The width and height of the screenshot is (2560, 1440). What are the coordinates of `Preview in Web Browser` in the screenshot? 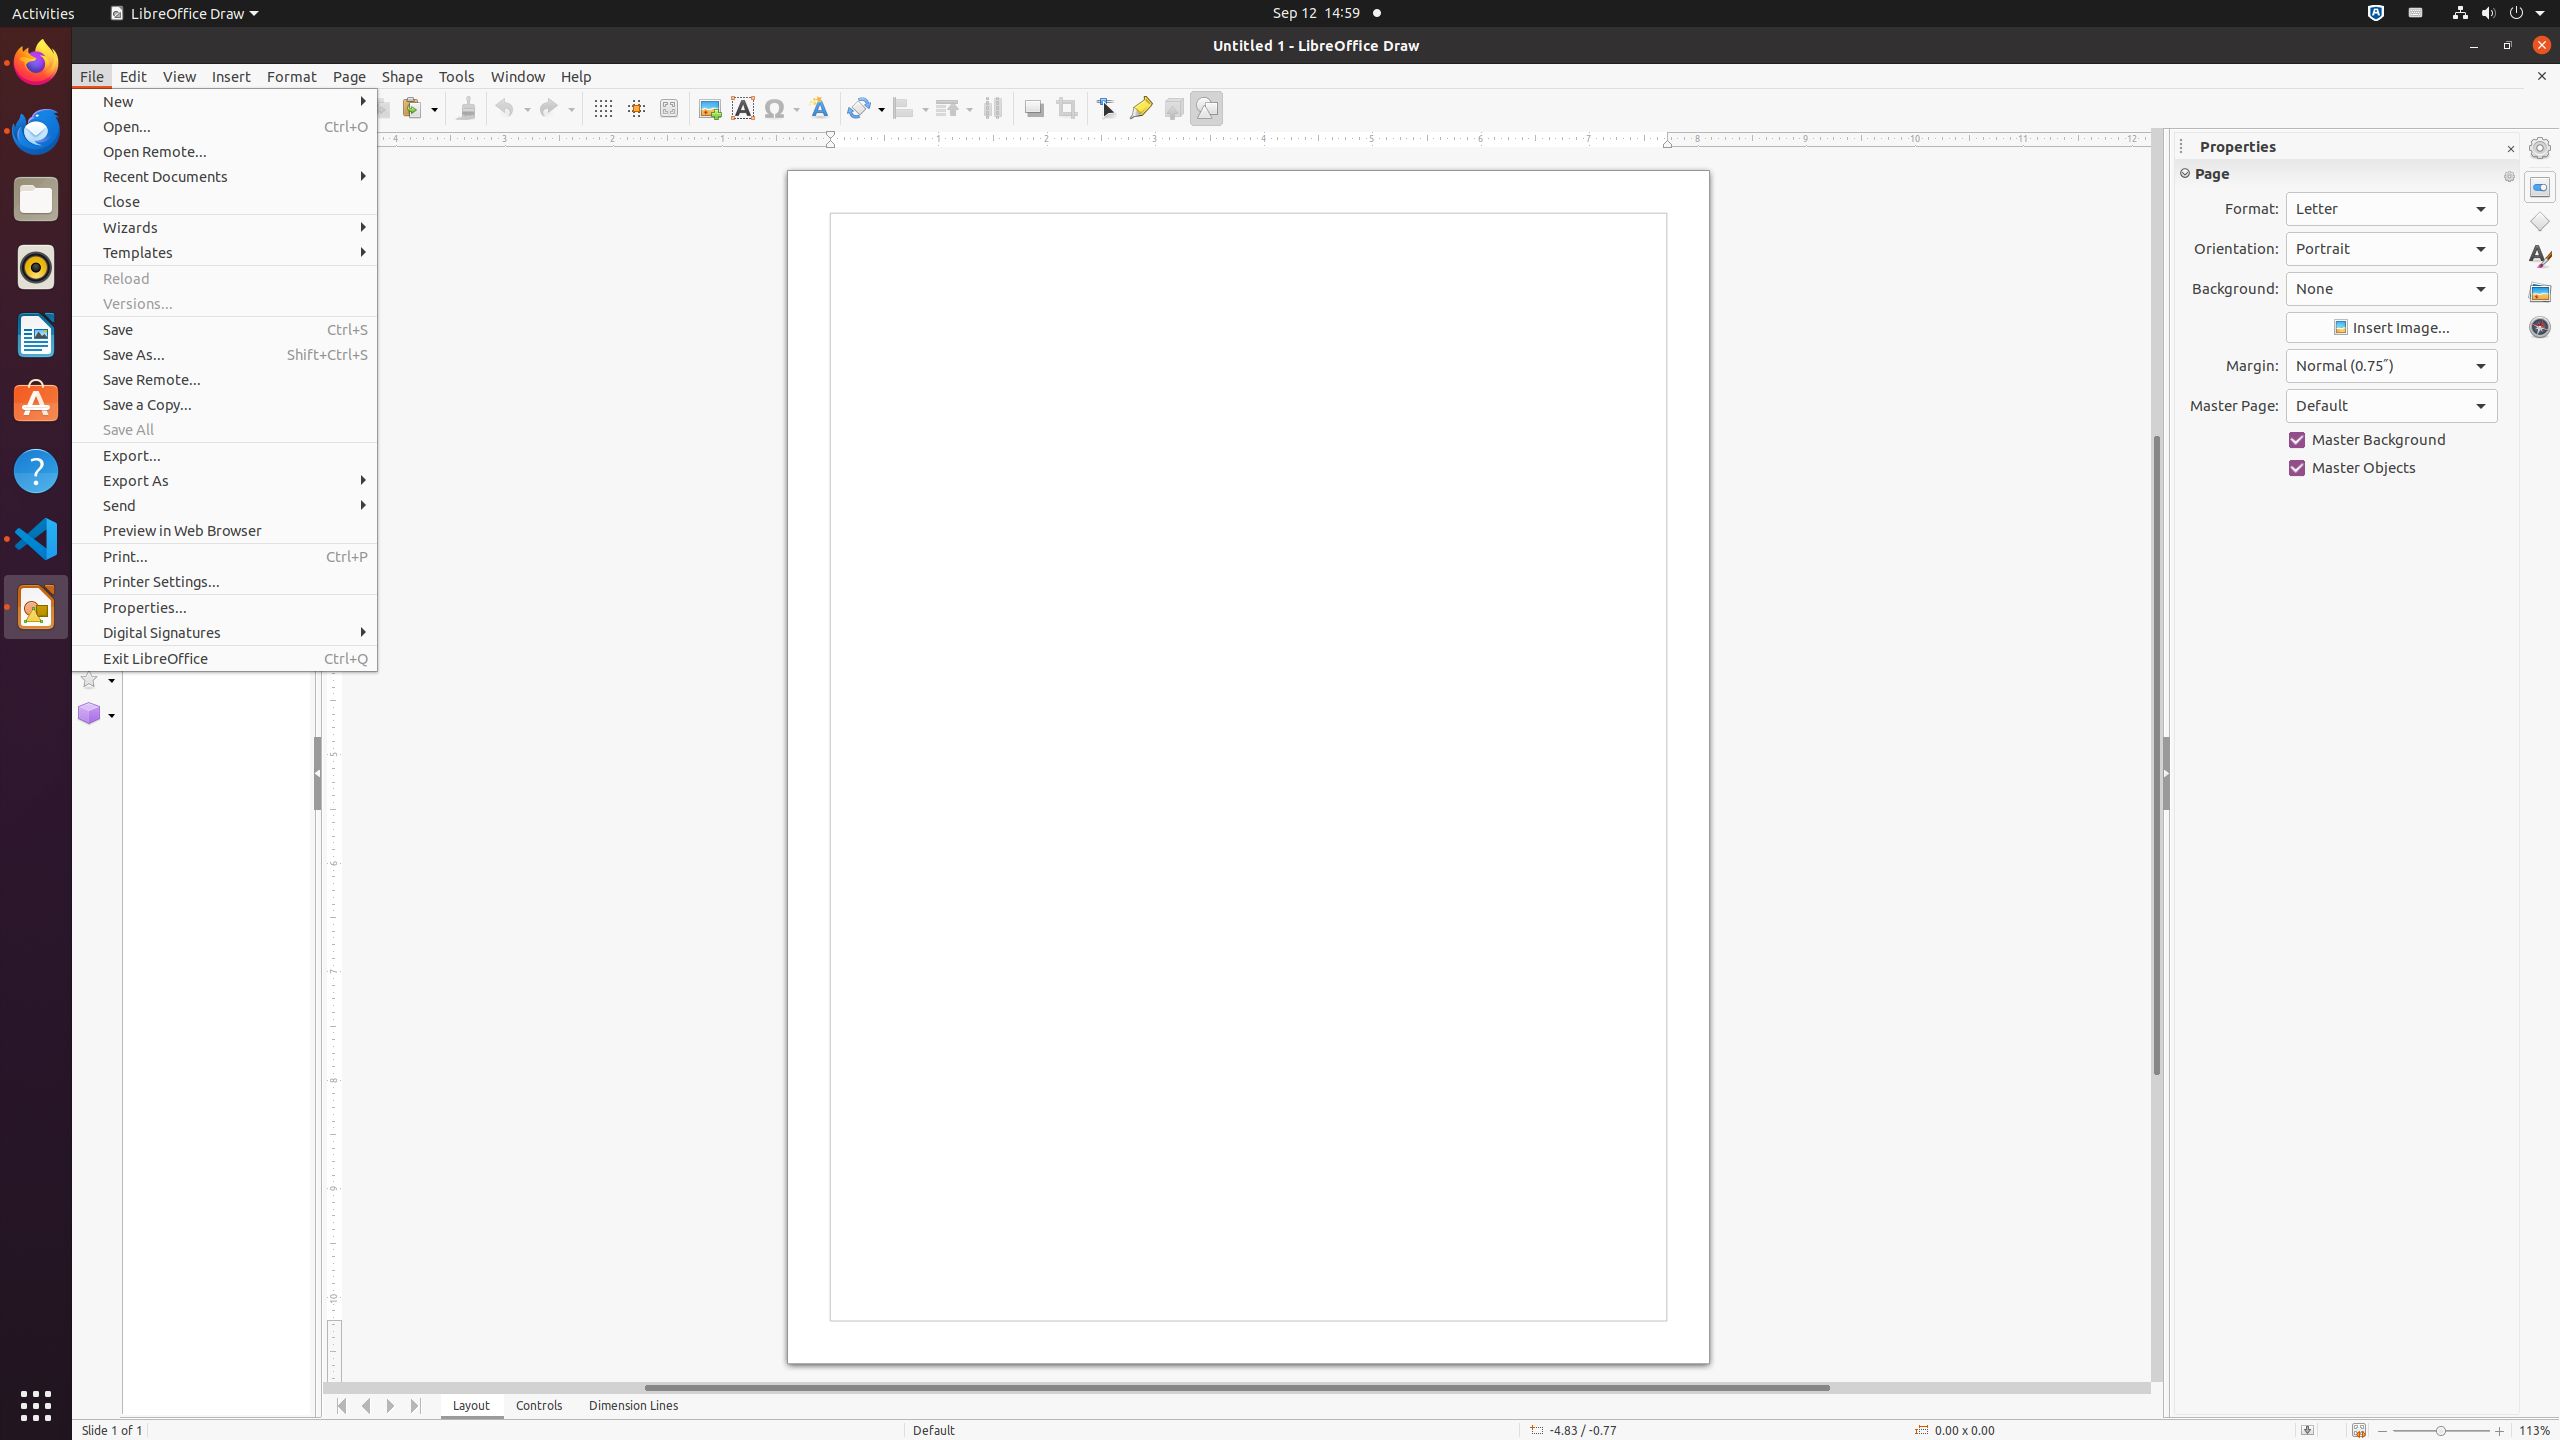 It's located at (224, 530).